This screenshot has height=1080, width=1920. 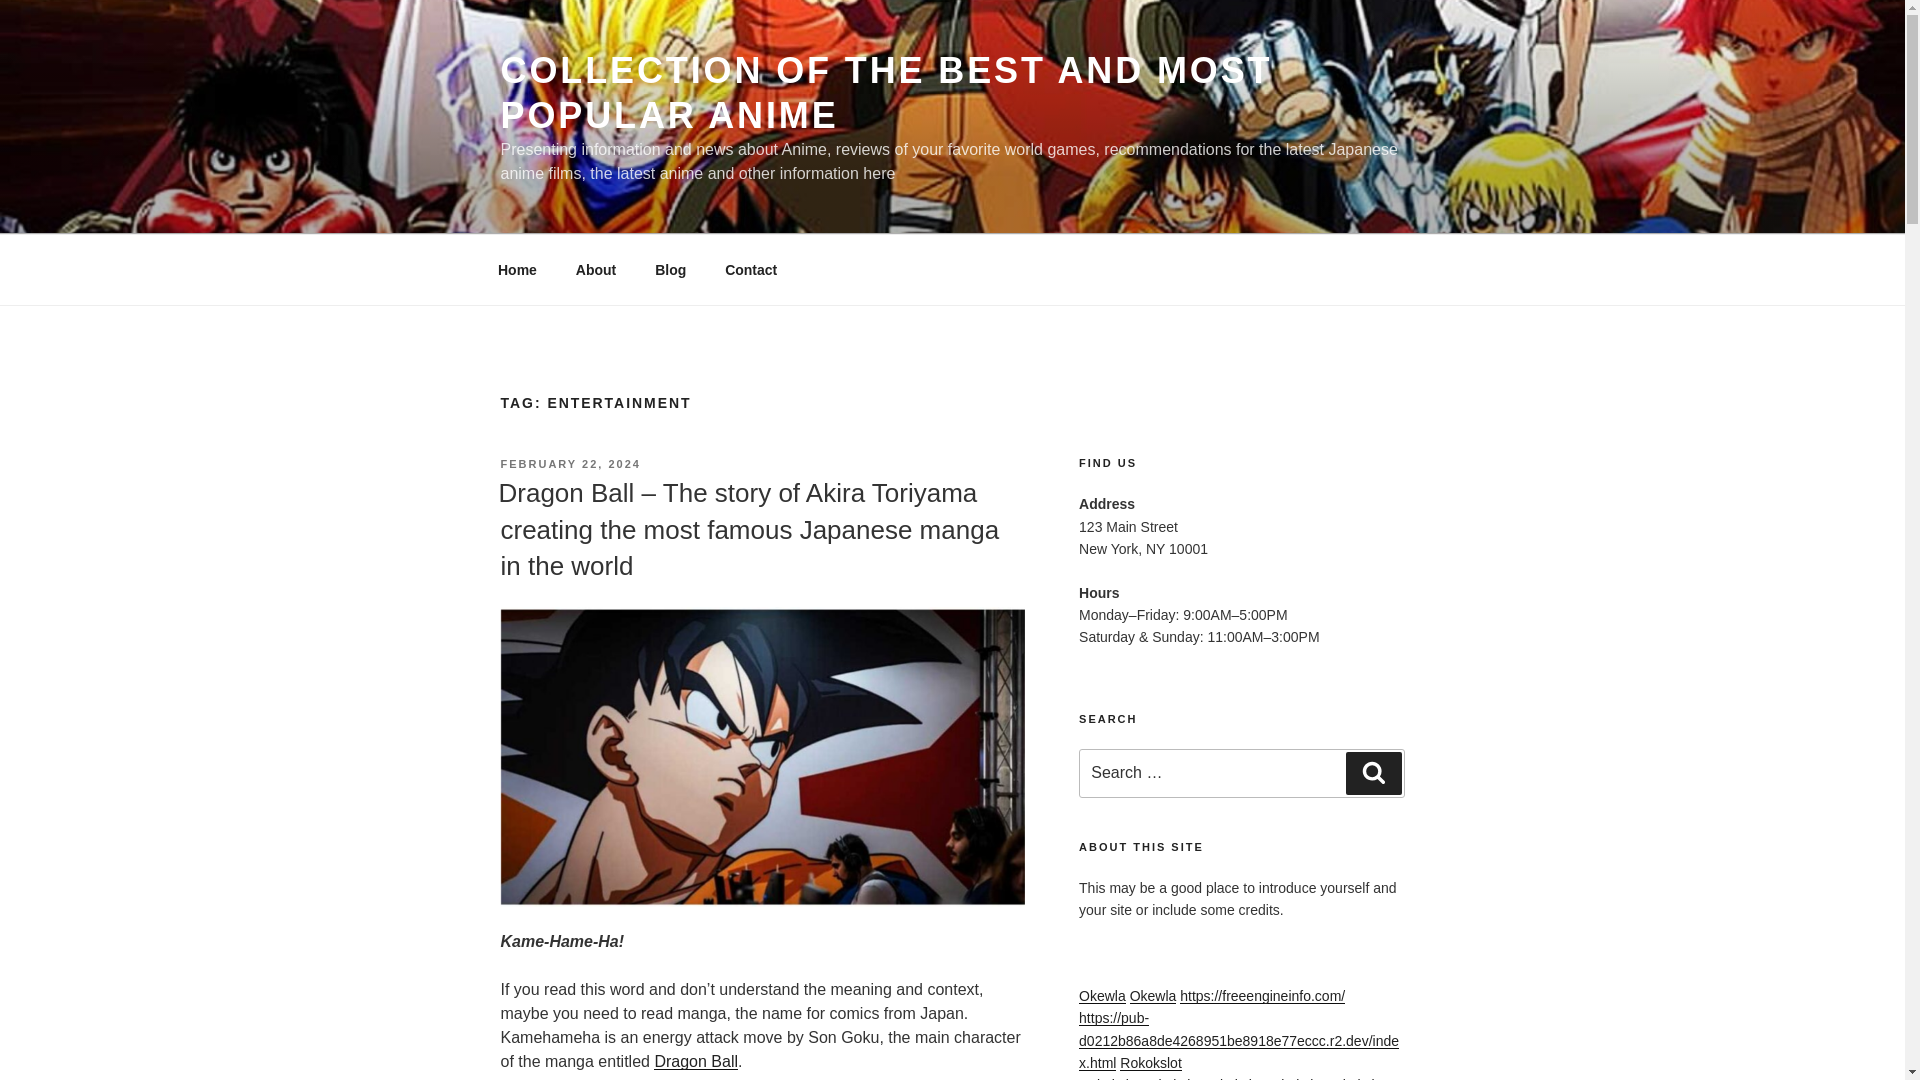 I want to click on FEBRUARY 22, 2024, so click(x=569, y=463).